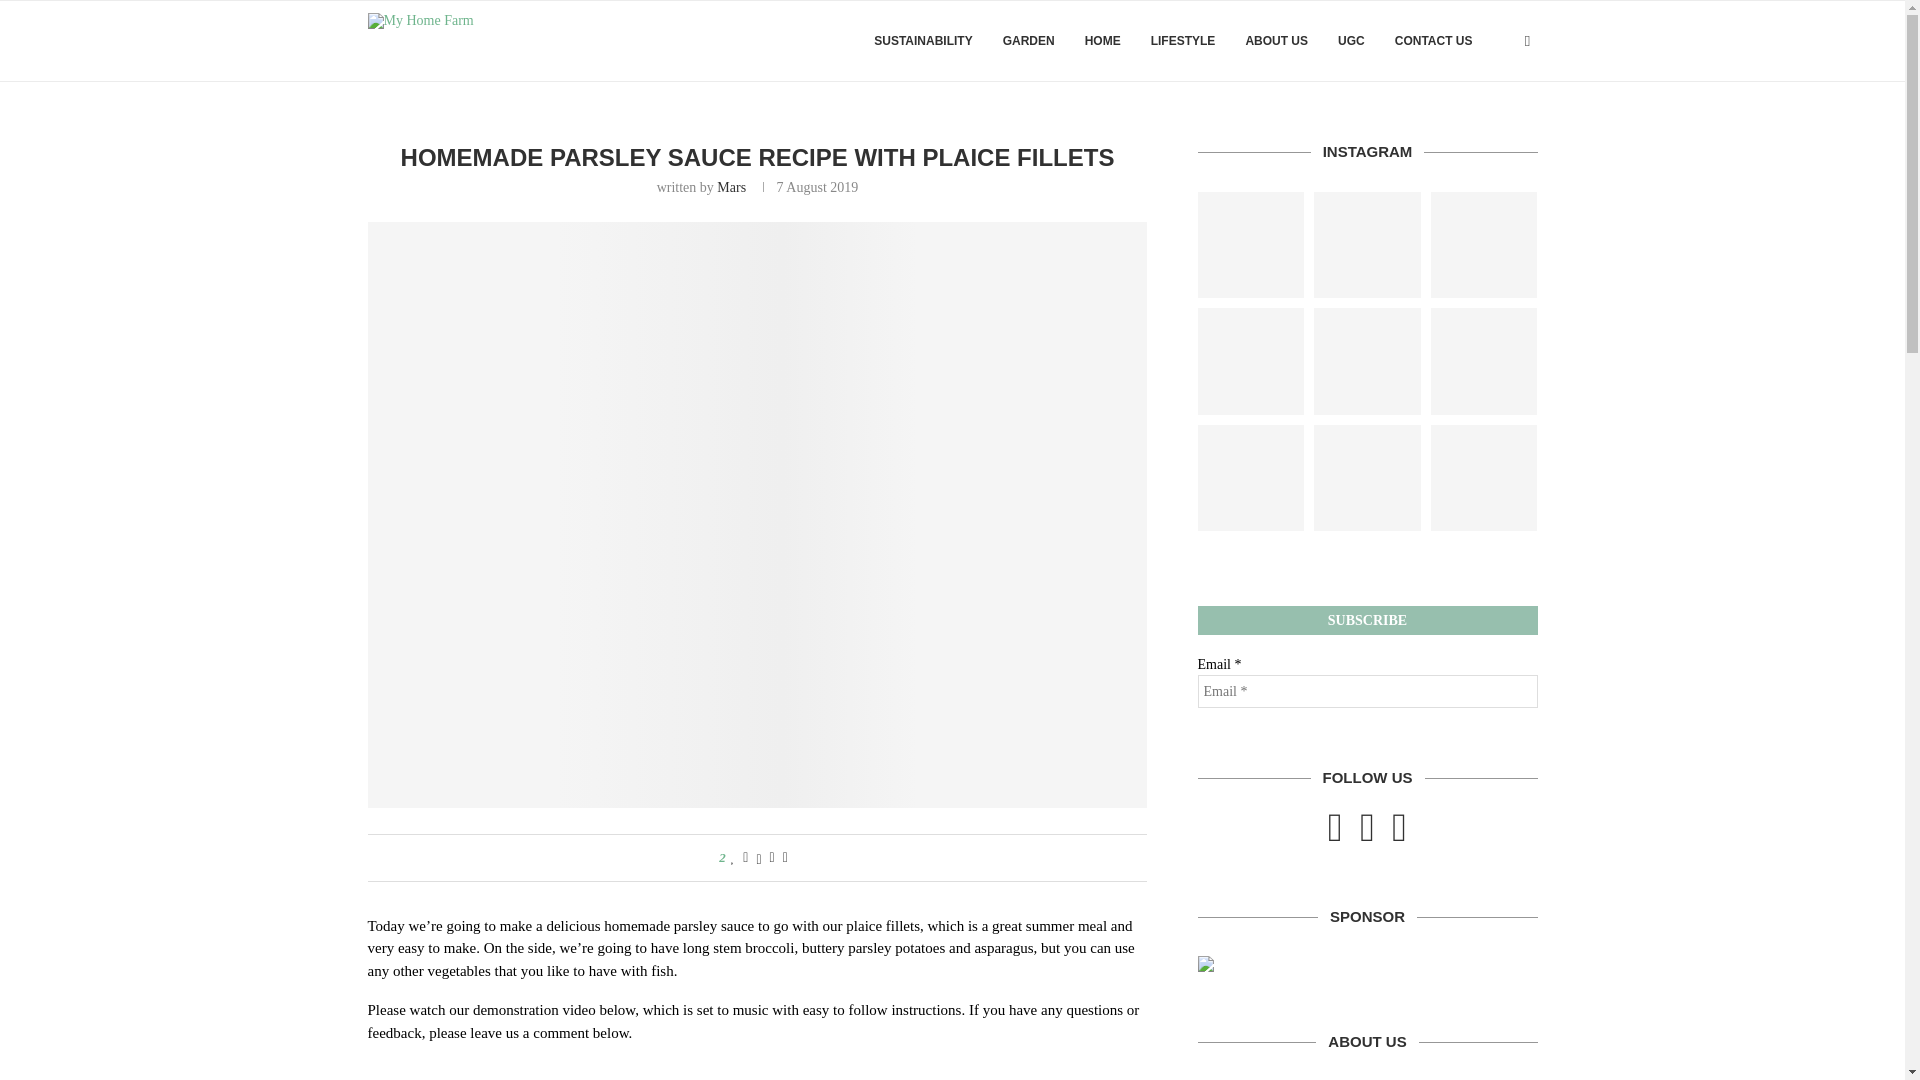 Image resolution: width=1920 pixels, height=1080 pixels. What do you see at coordinates (1368, 620) in the screenshot?
I see `SUBSCRIBE` at bounding box center [1368, 620].